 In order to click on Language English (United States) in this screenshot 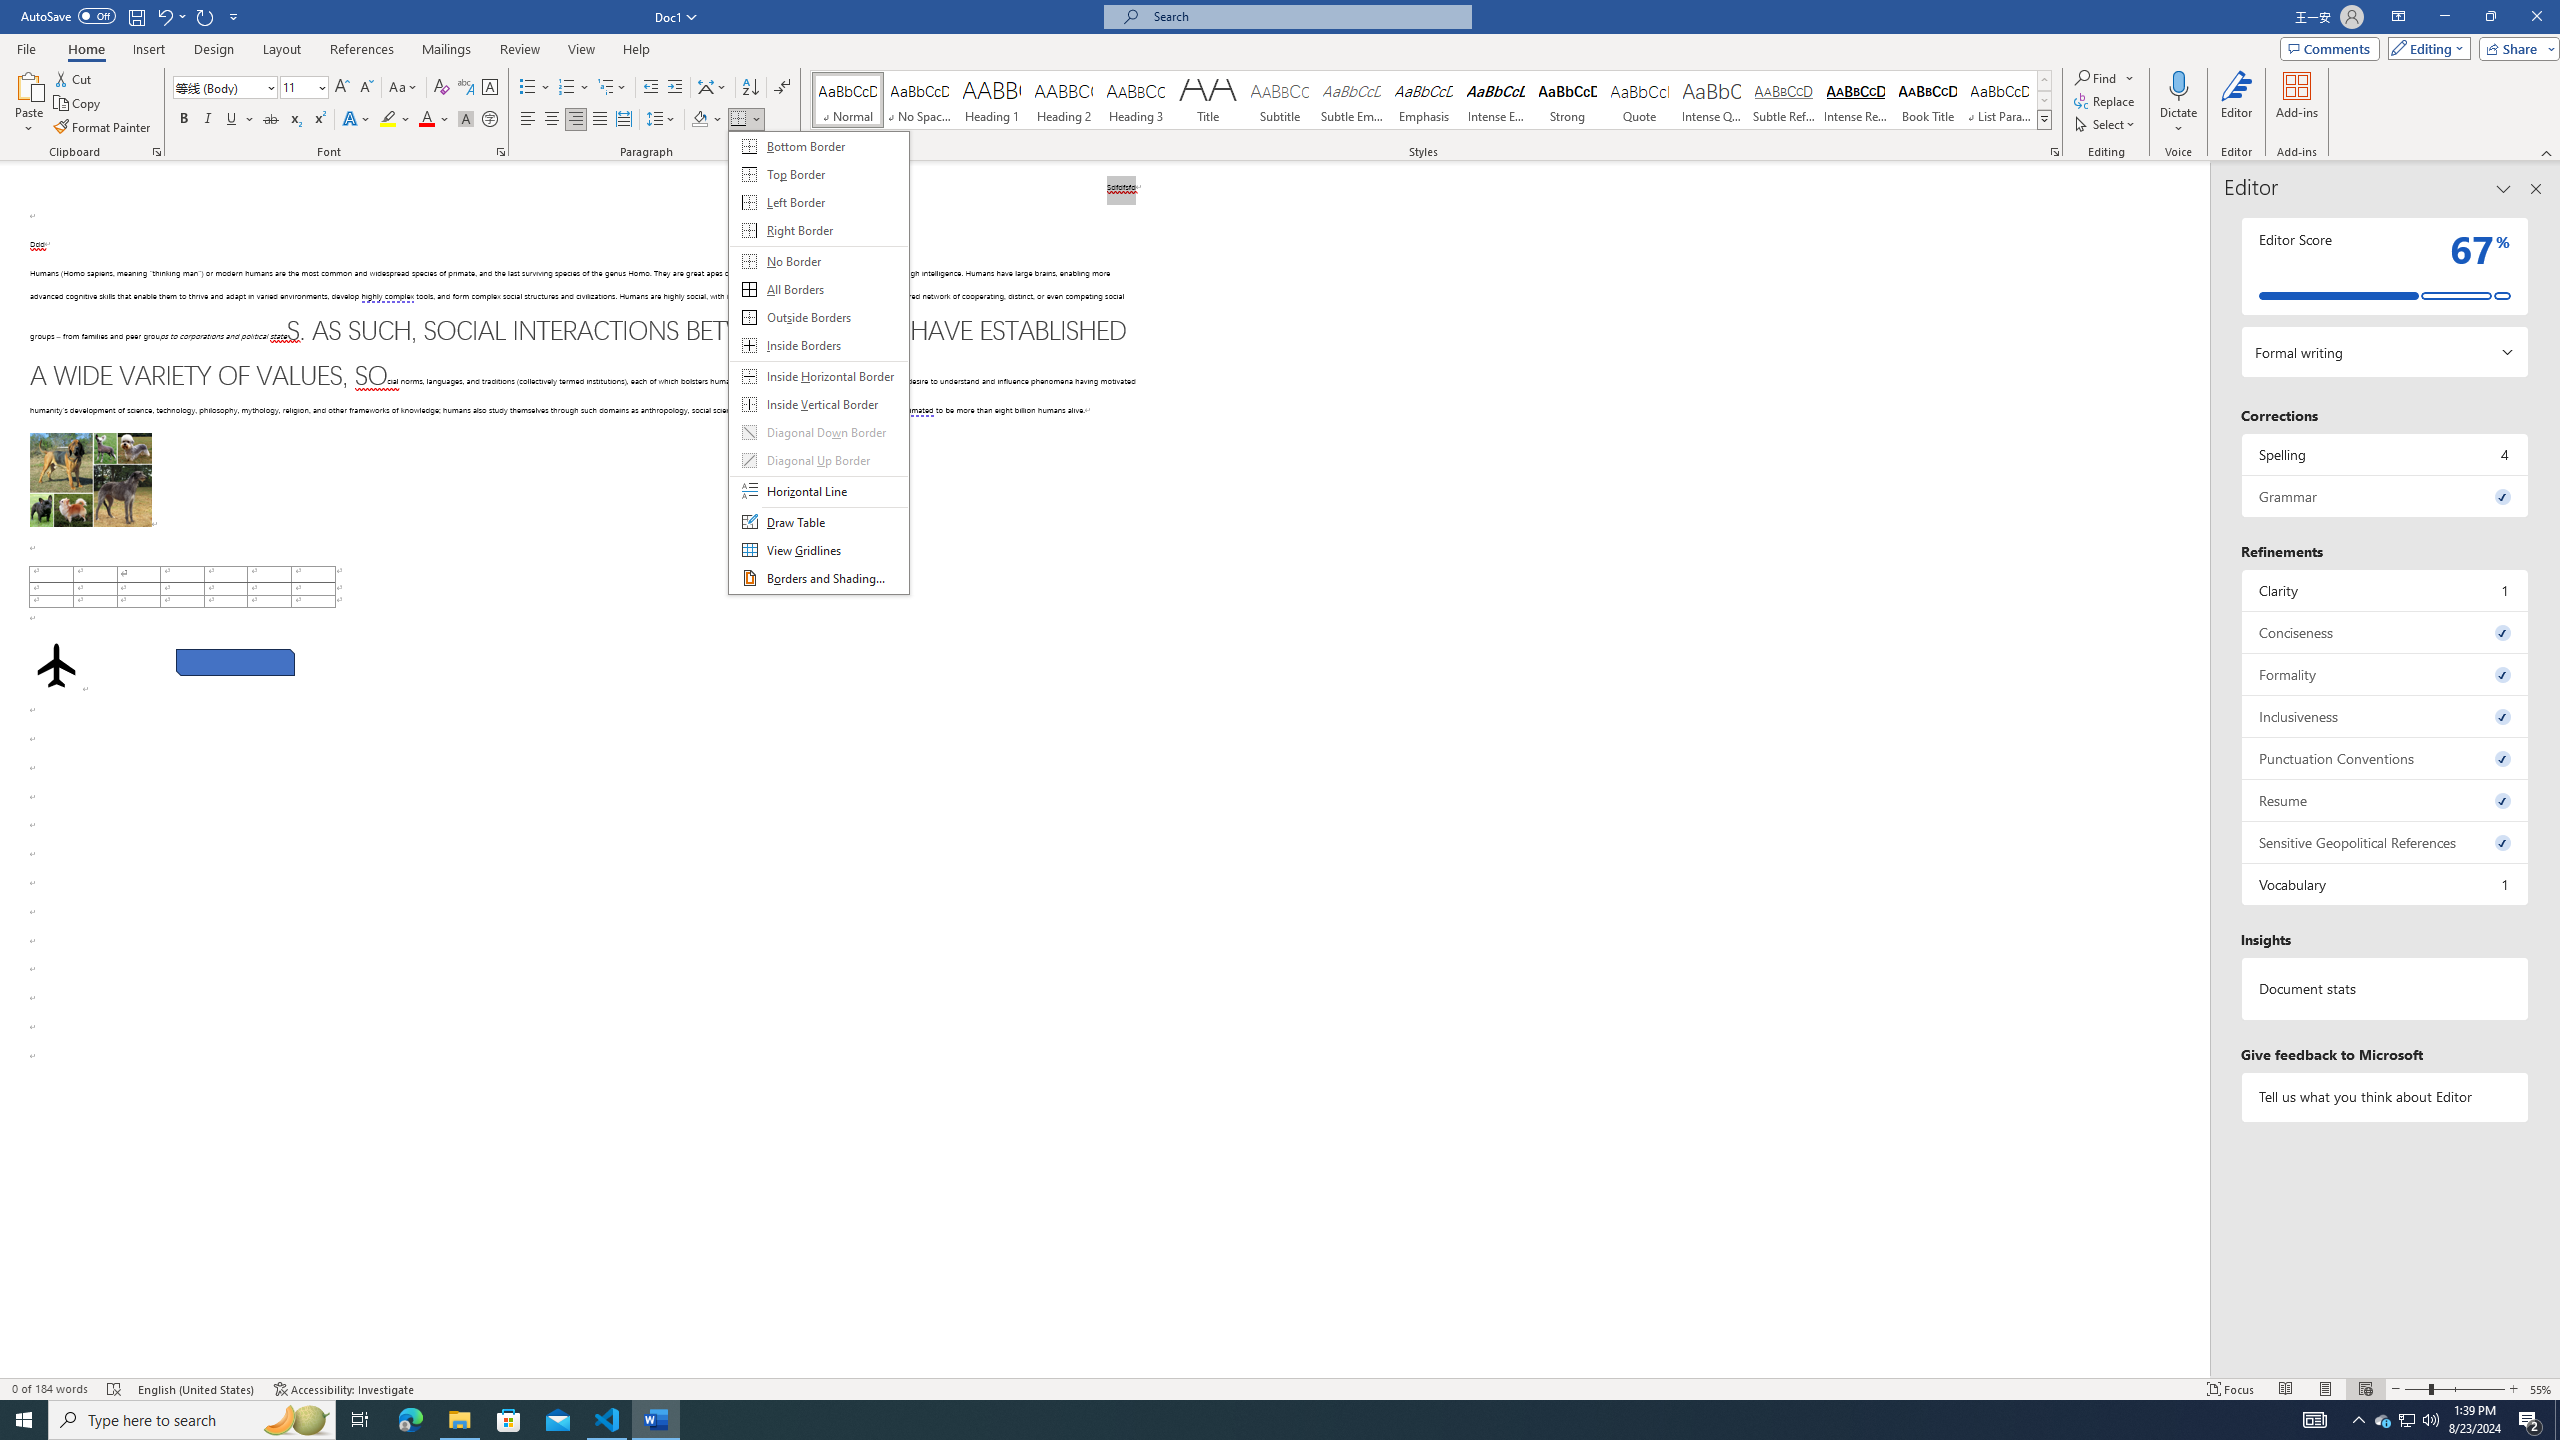, I will do `click(196, 1389)`.